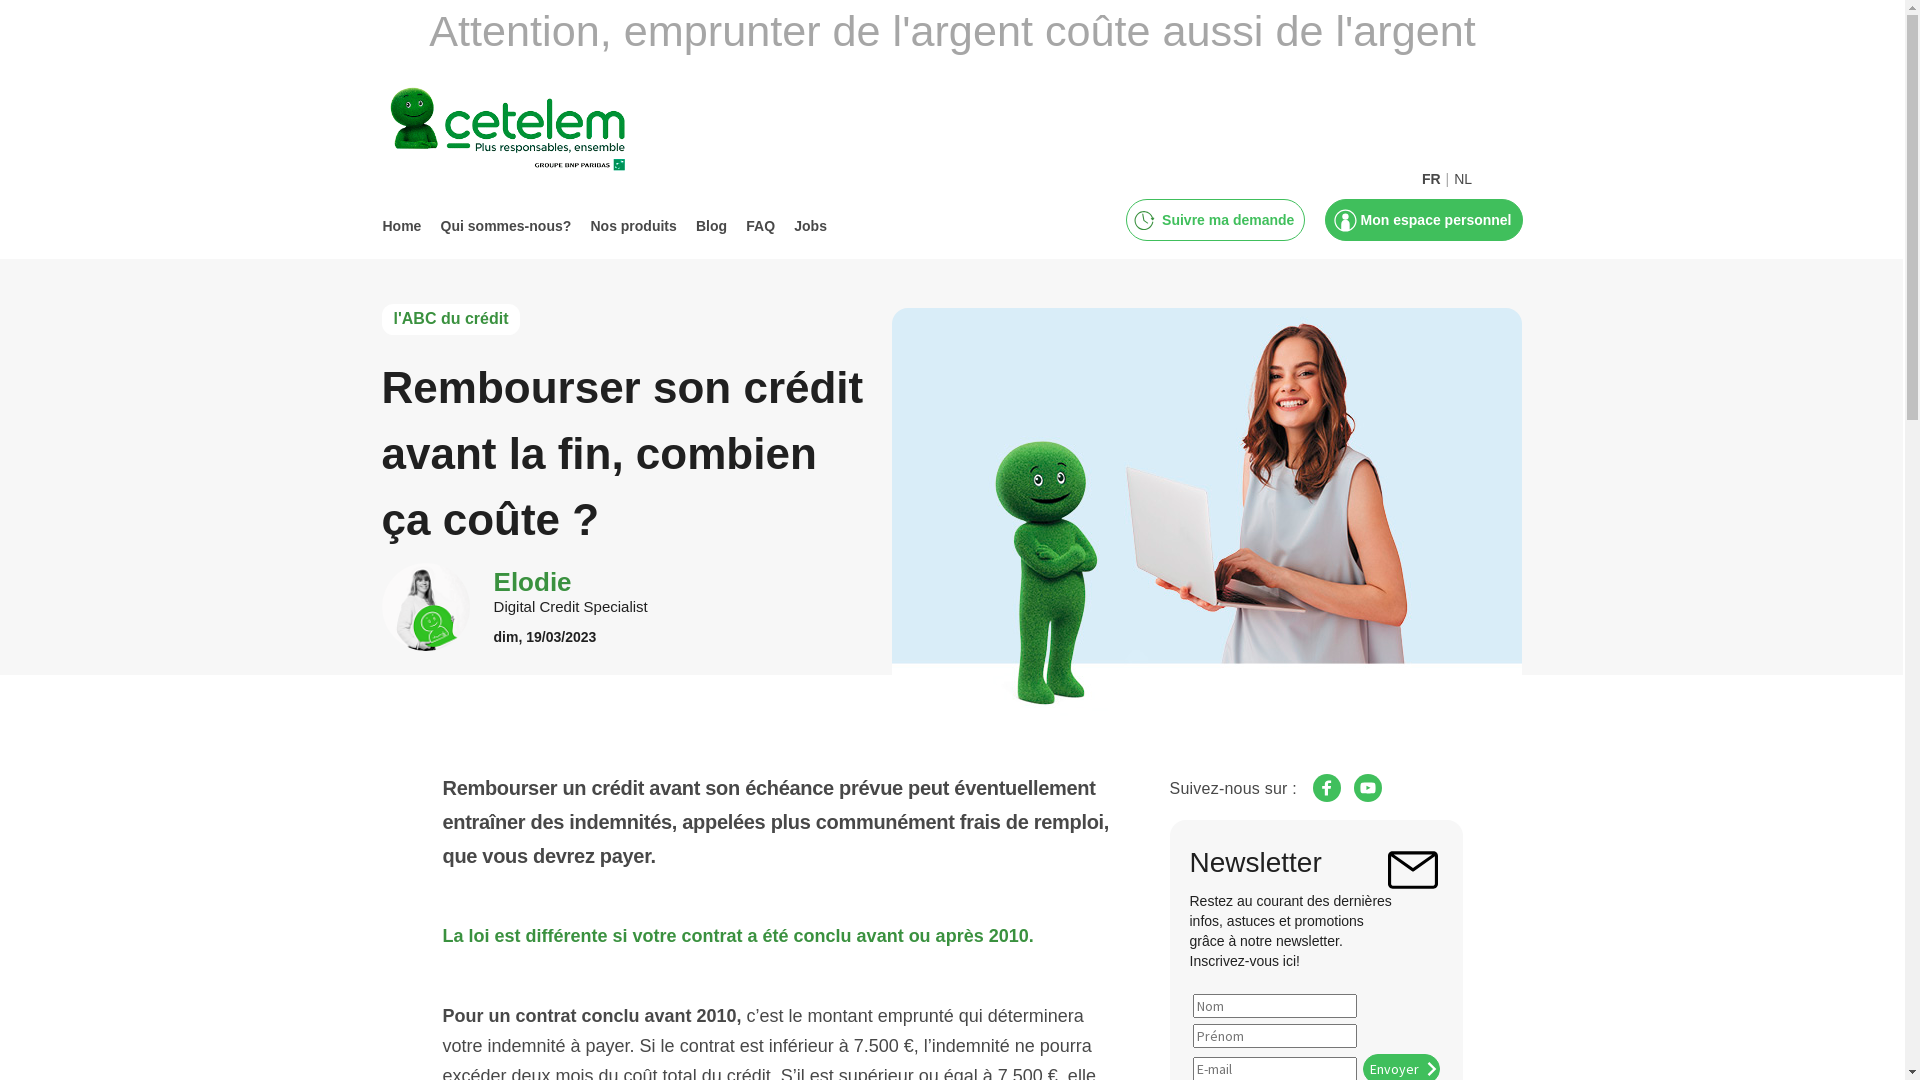  What do you see at coordinates (527, 132) in the screenshot?
I see `Accueil` at bounding box center [527, 132].